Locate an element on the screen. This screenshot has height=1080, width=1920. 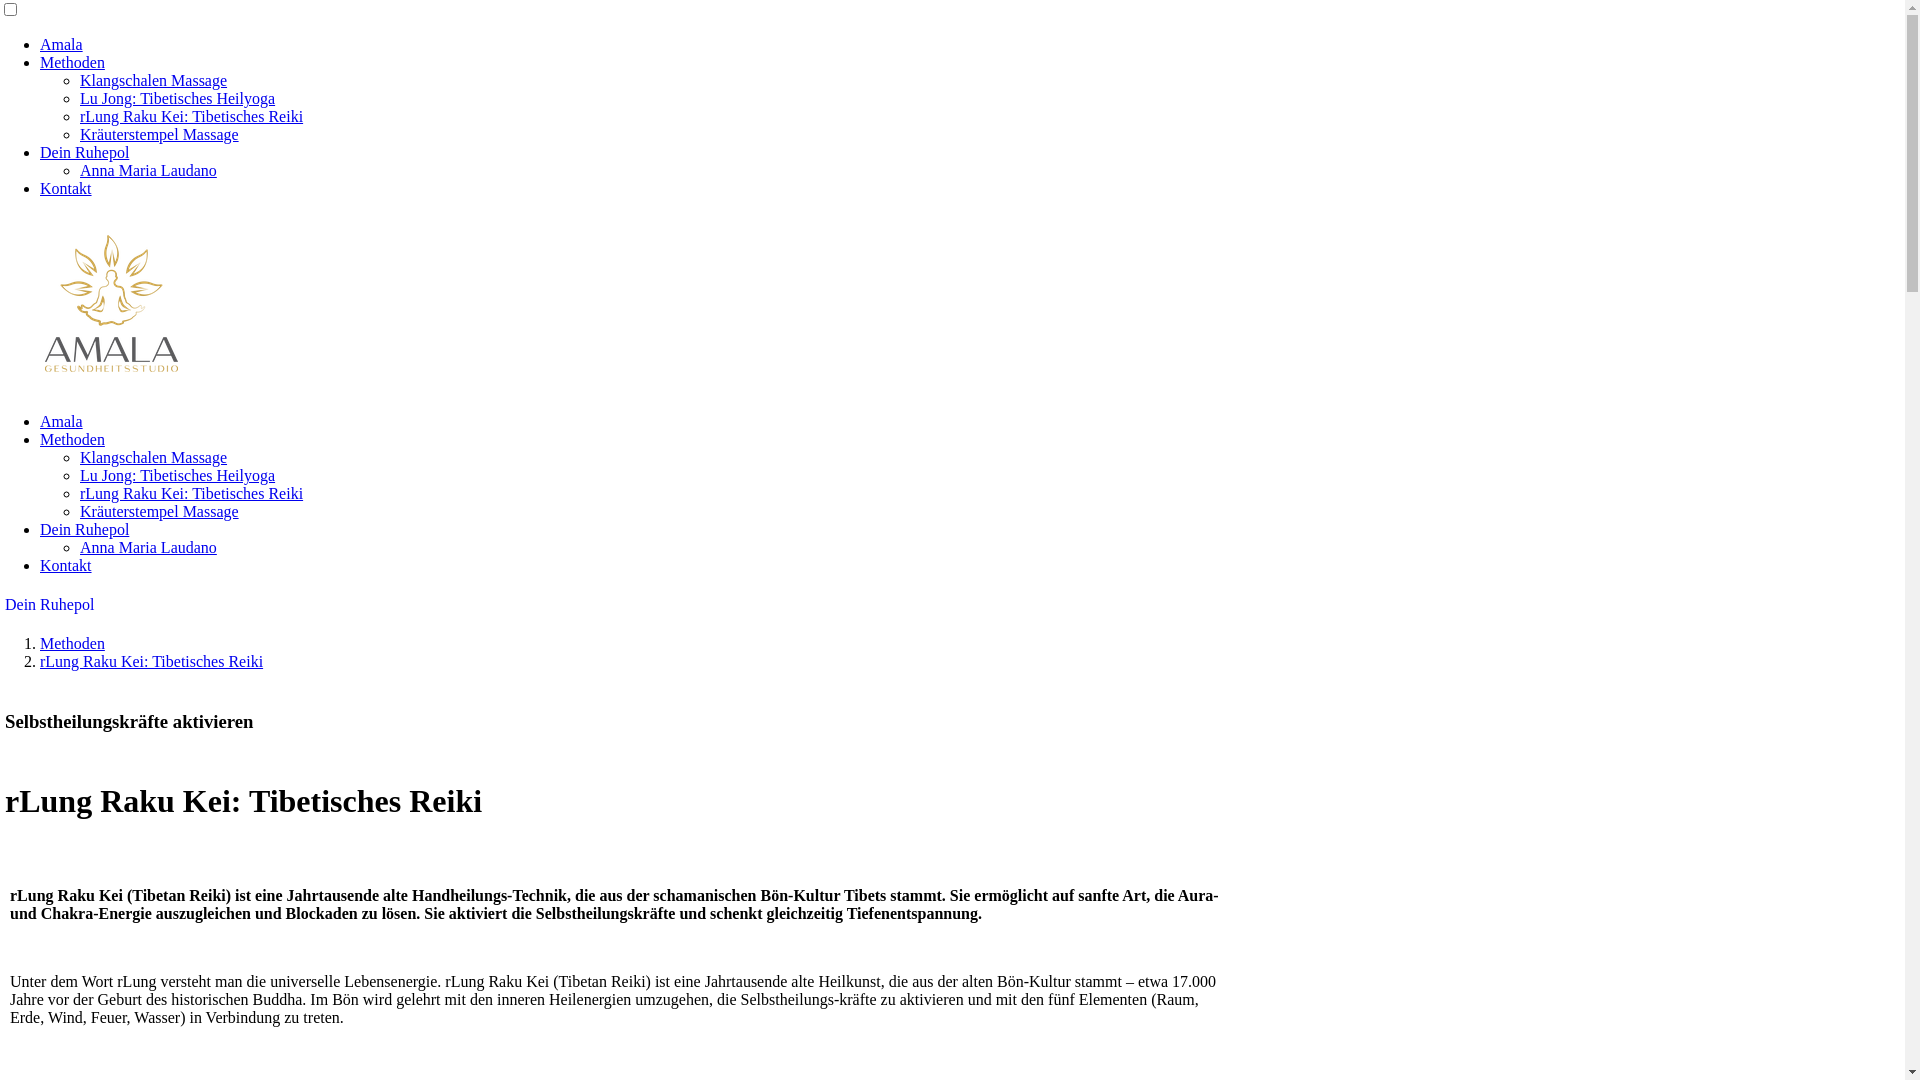
Anna Maria Laudano is located at coordinates (148, 548).